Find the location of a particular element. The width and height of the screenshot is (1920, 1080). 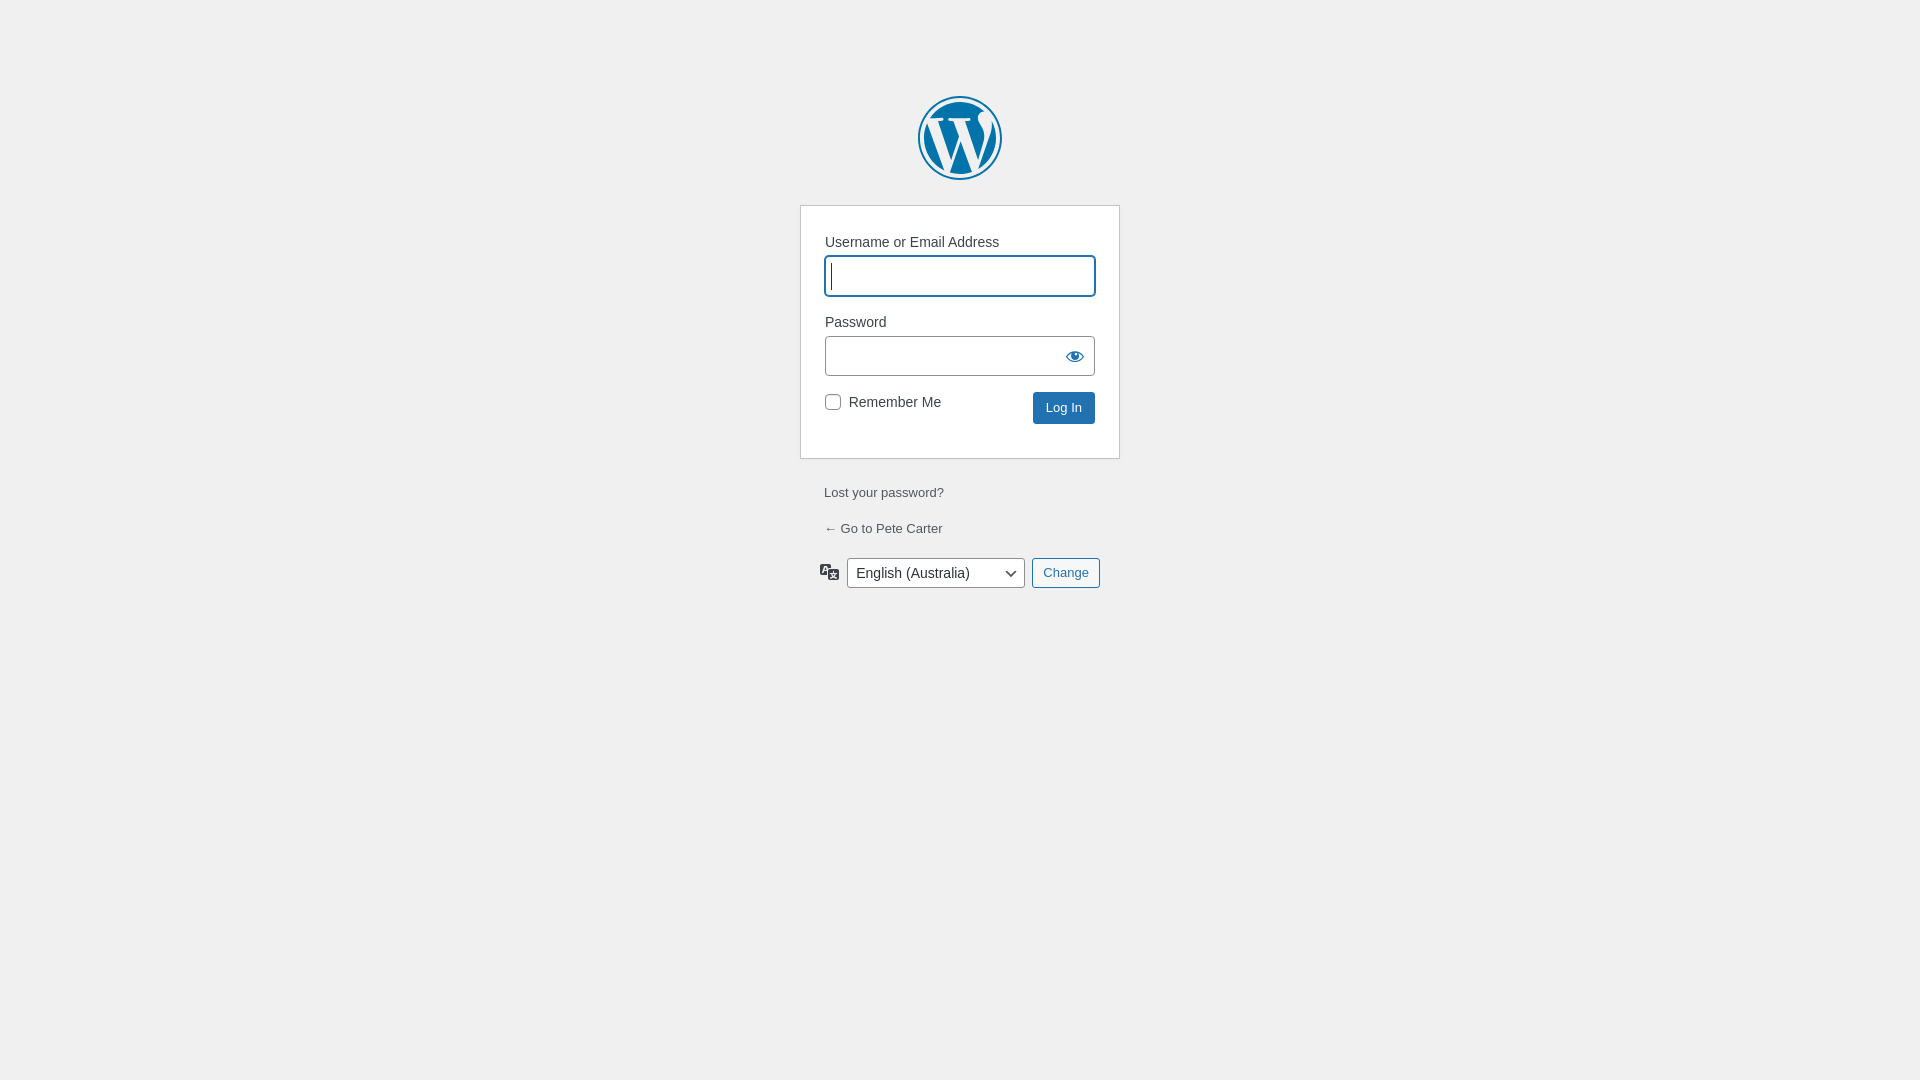

Change is located at coordinates (1066, 573).